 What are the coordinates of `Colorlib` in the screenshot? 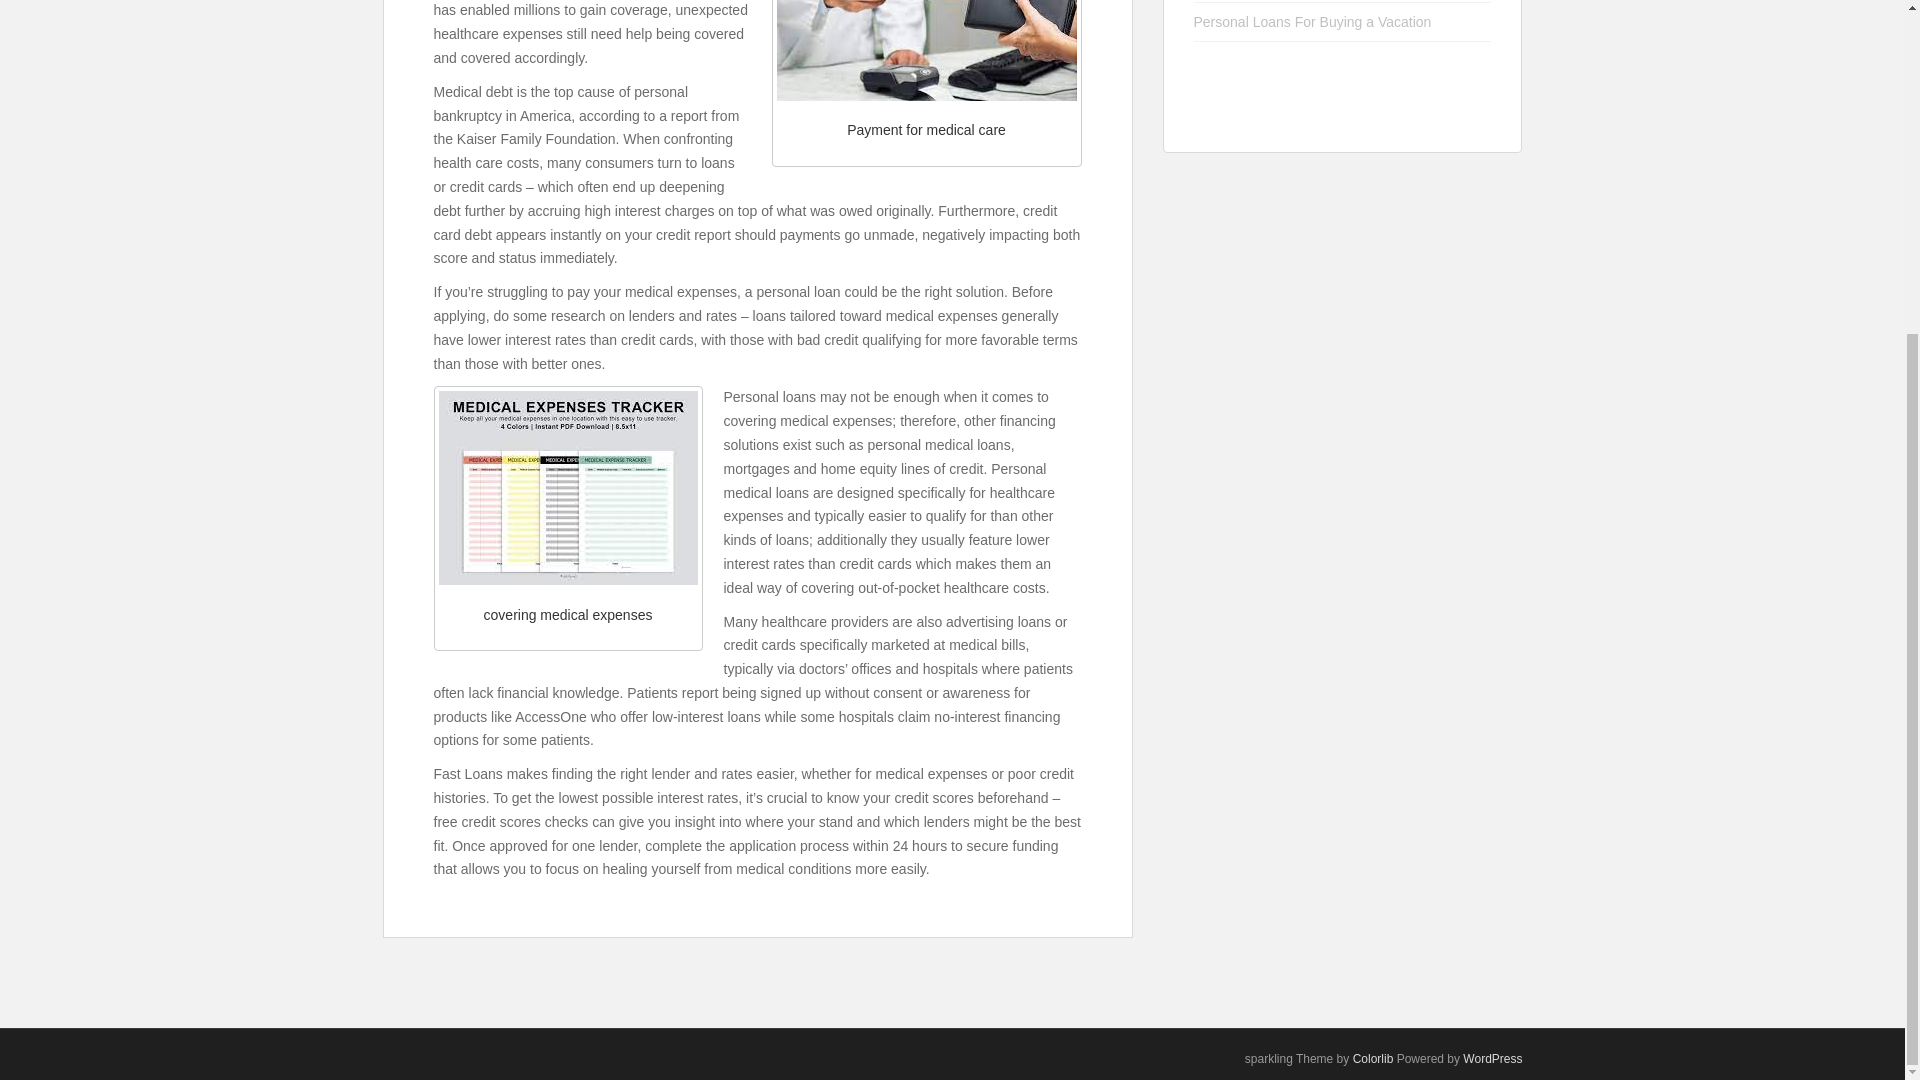 It's located at (1373, 1058).